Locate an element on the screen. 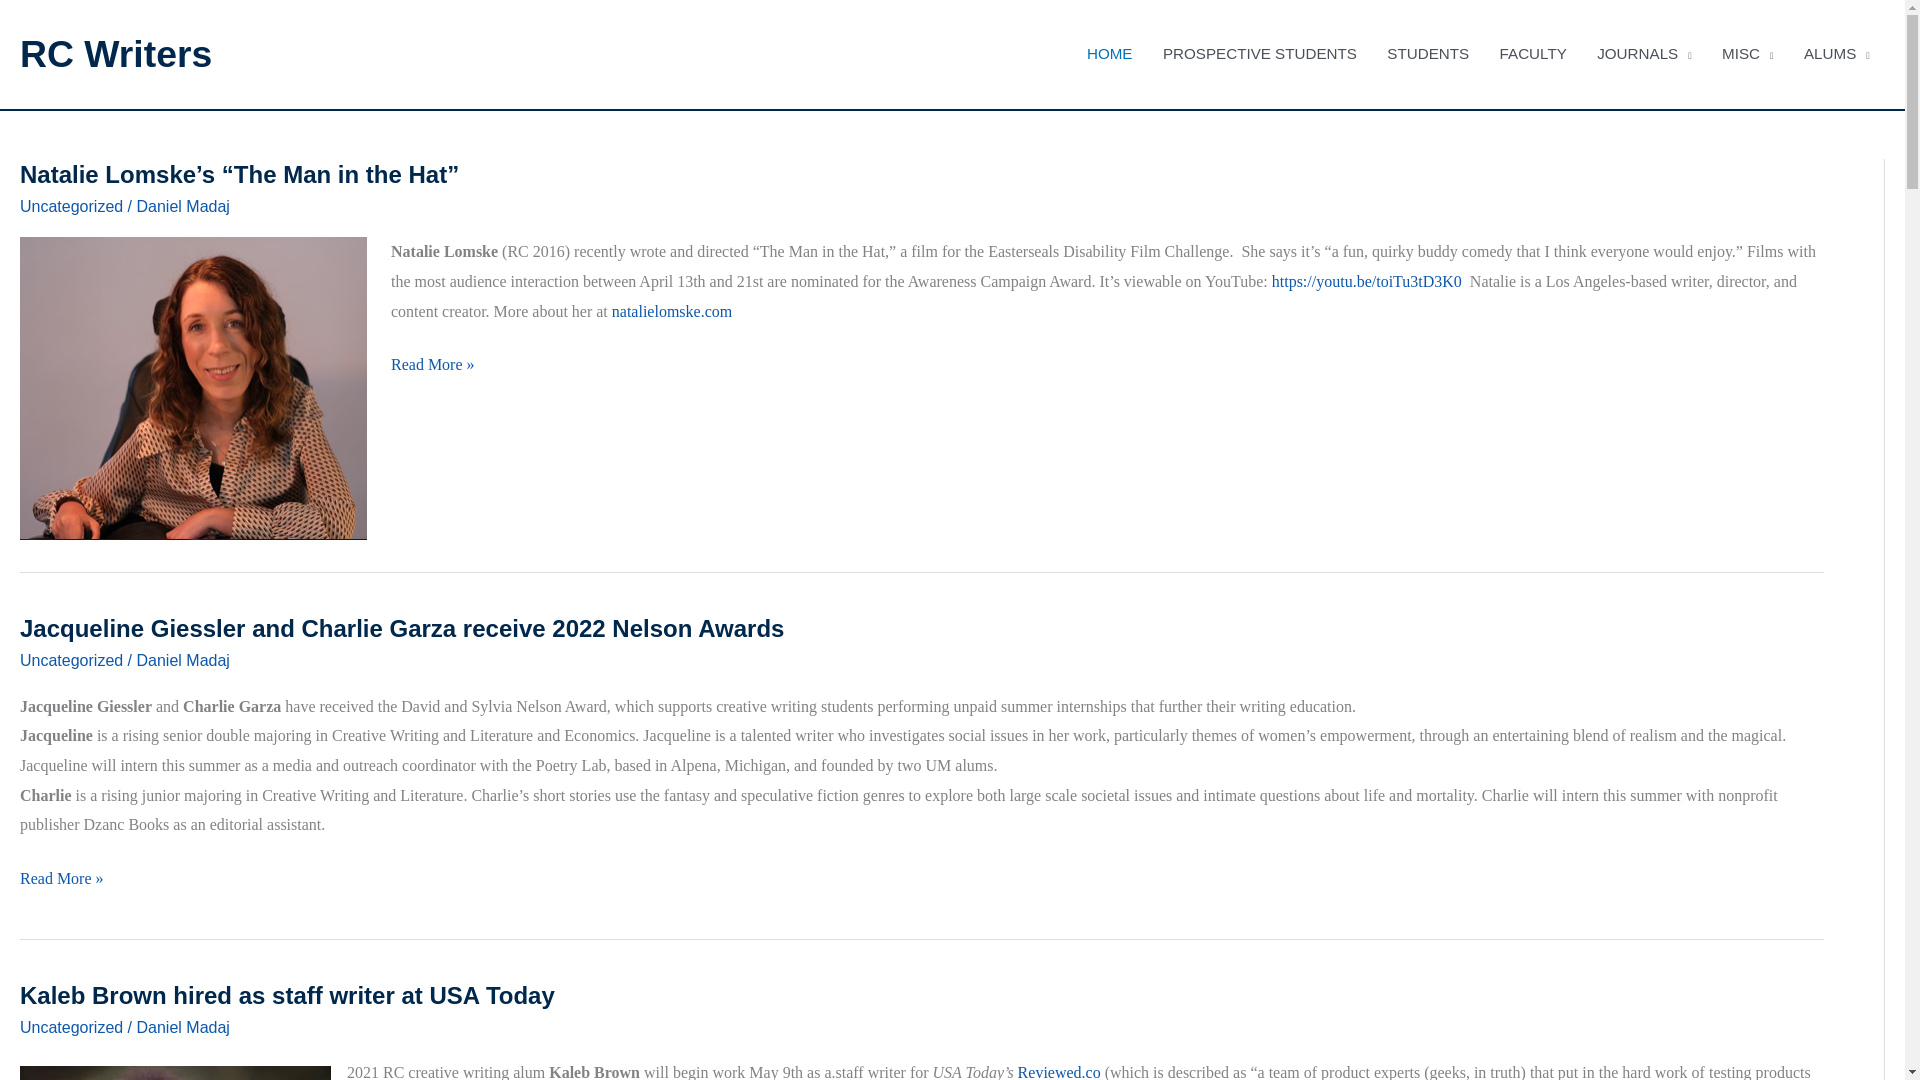 Image resolution: width=1920 pixels, height=1080 pixels. Uncategorized is located at coordinates (70, 206).